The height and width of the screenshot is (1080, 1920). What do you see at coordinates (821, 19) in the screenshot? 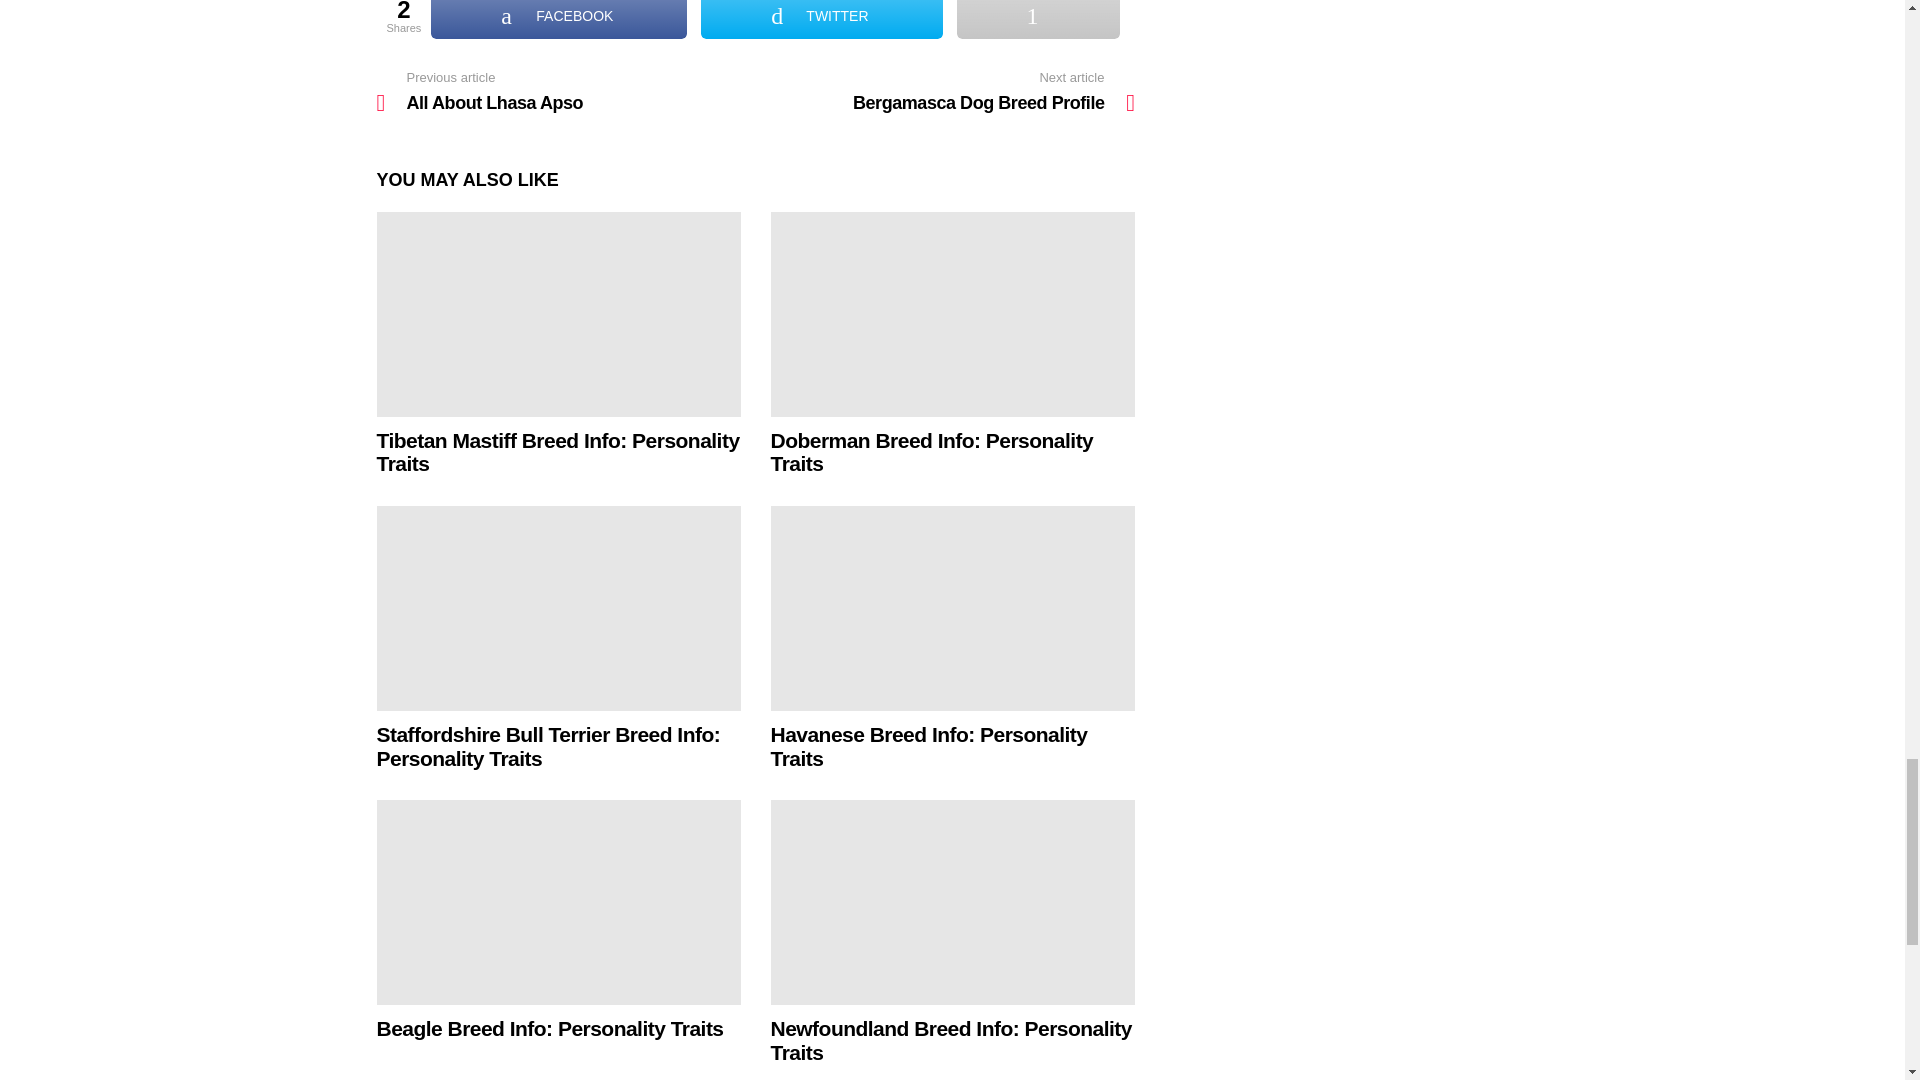
I see `Share on Twitter` at bounding box center [821, 19].